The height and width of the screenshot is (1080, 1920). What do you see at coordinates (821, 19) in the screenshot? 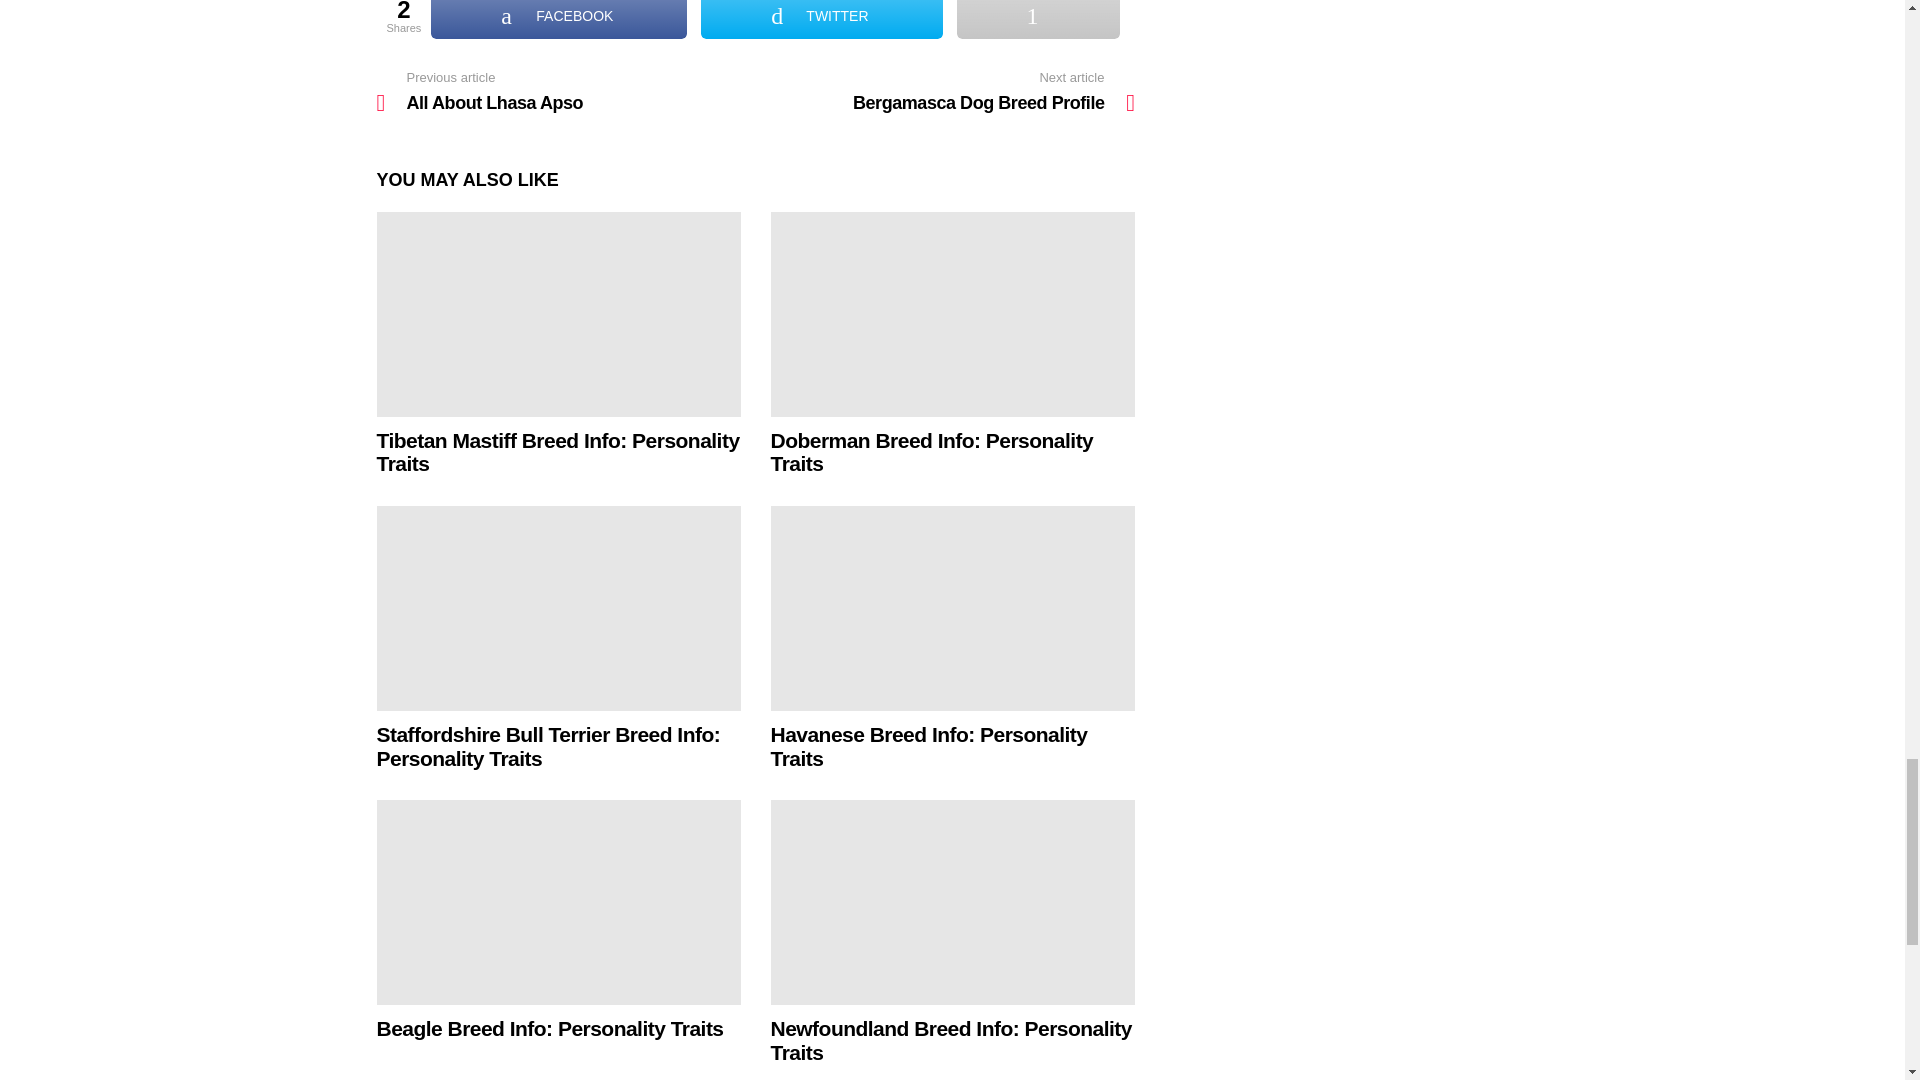
I see `Share on Twitter` at bounding box center [821, 19].